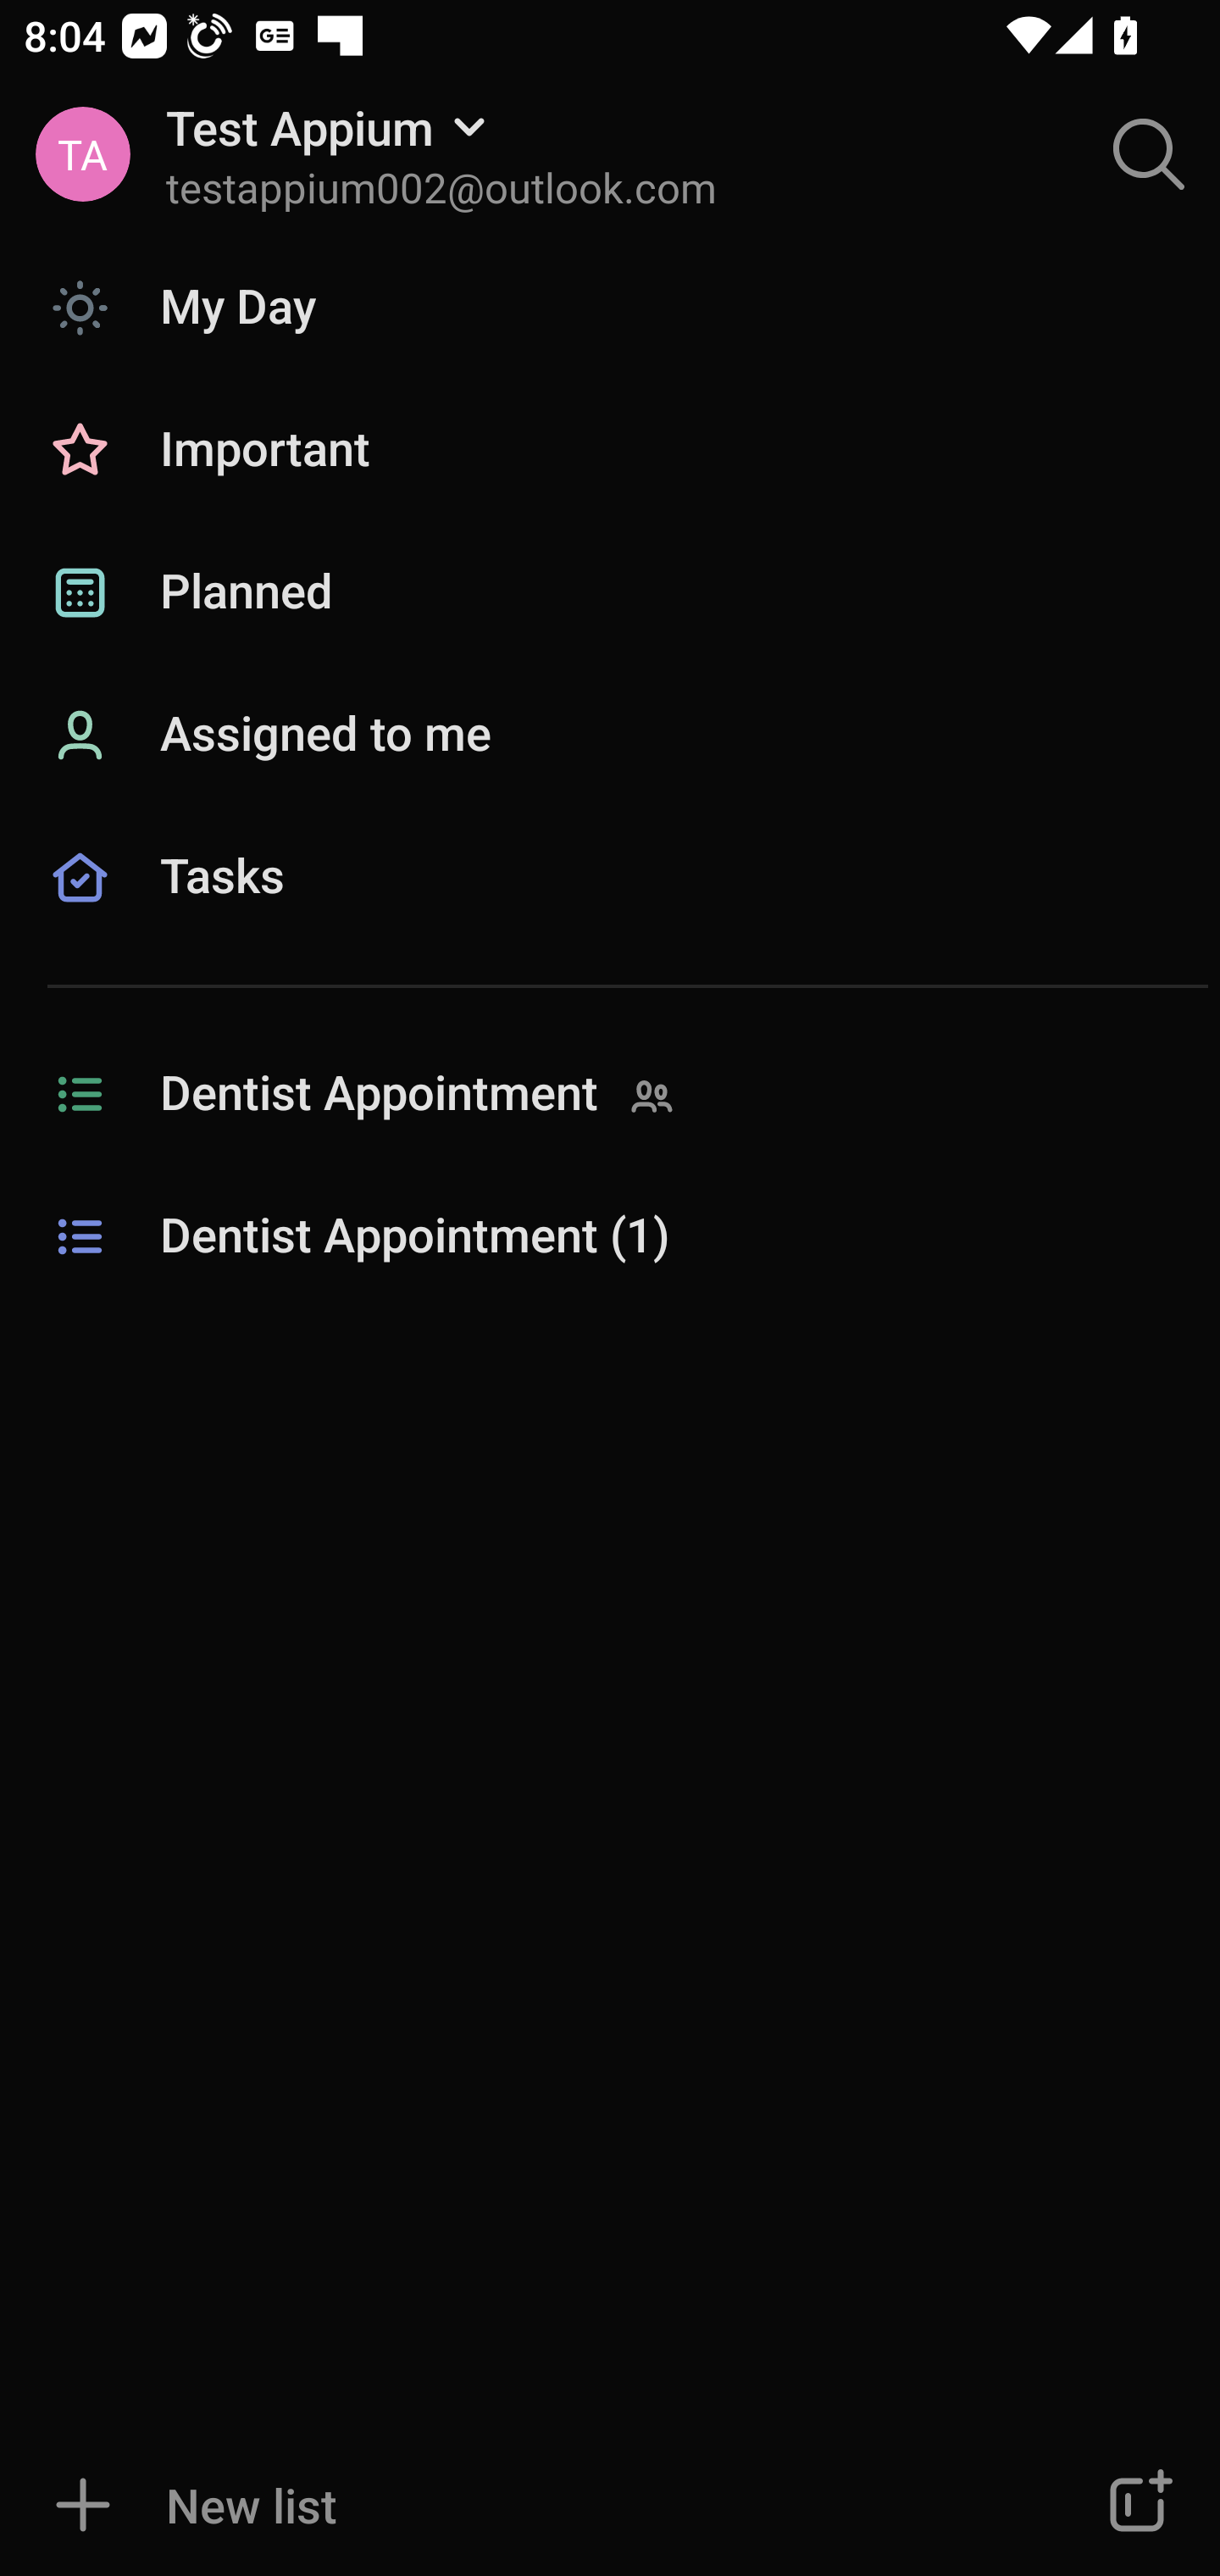 The image size is (1220, 2576). I want to click on My Day, 0 tasks My Day, so click(610, 307).